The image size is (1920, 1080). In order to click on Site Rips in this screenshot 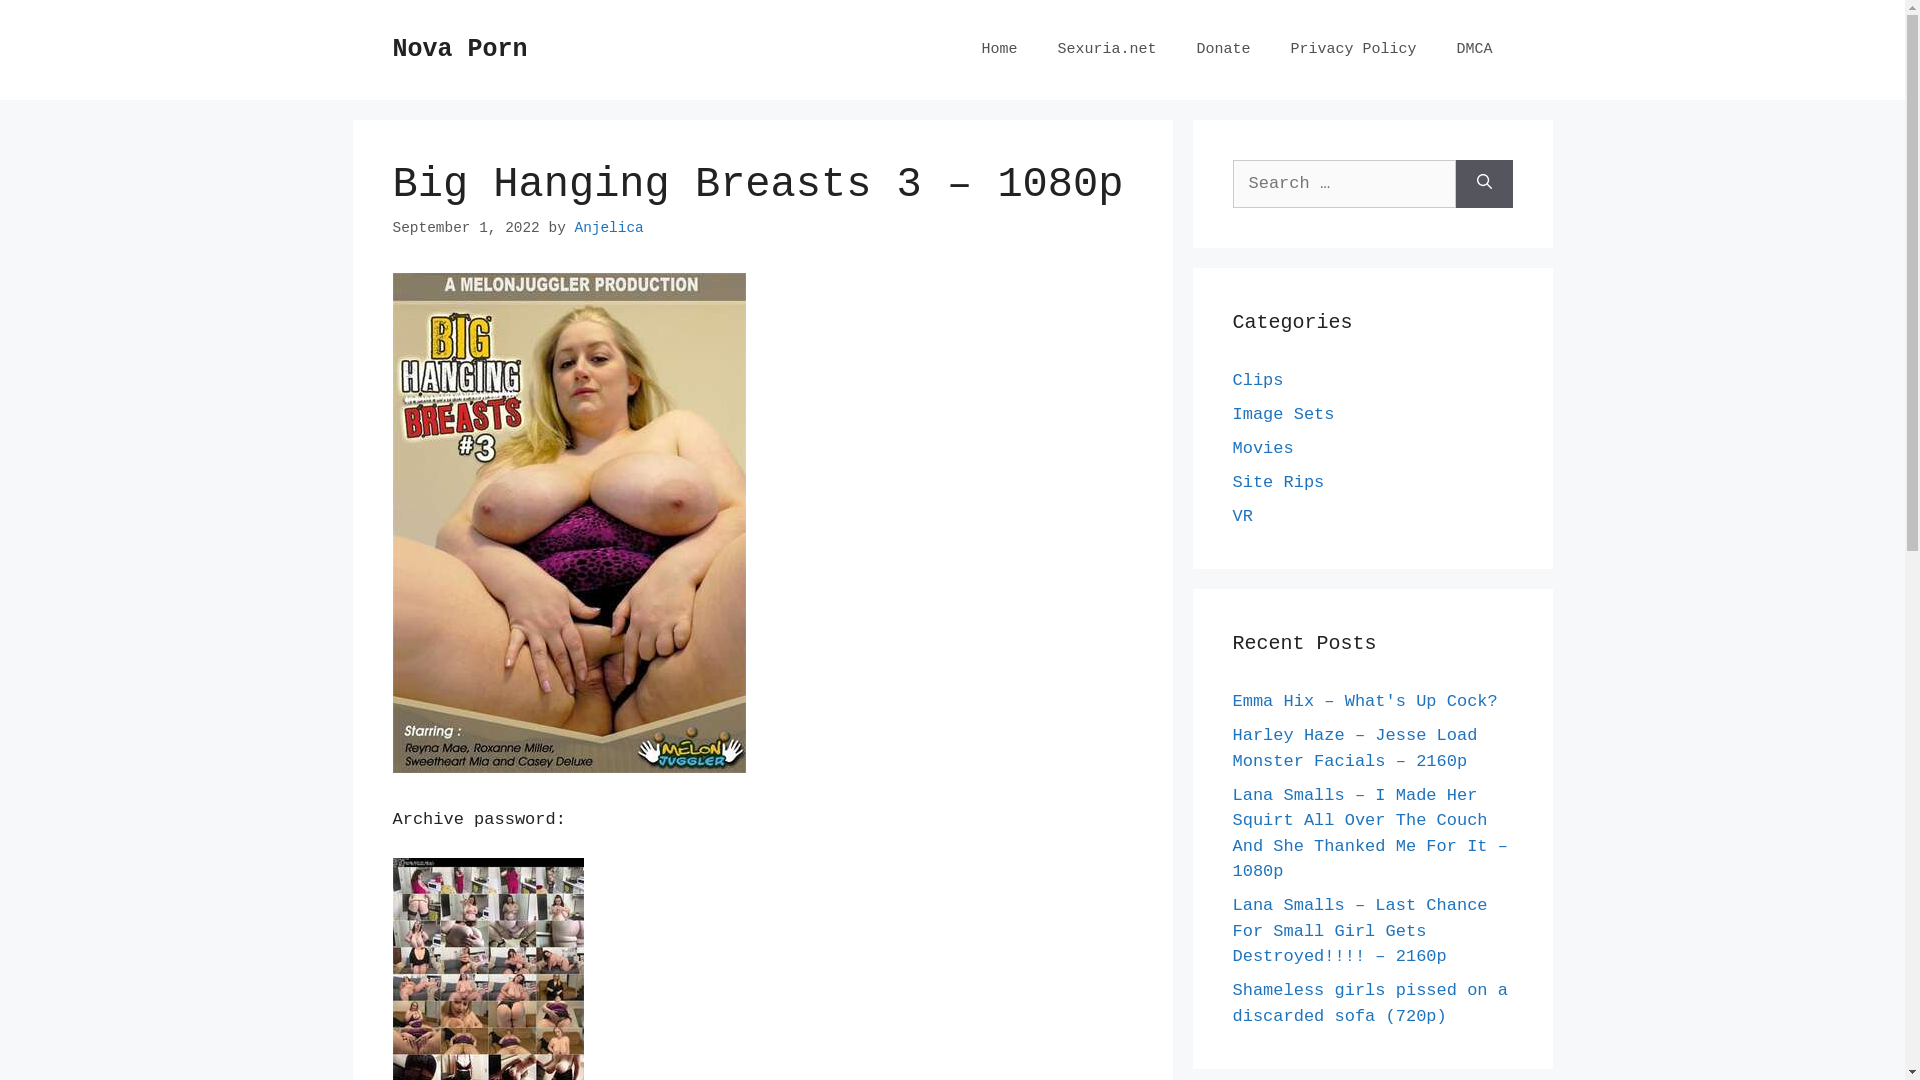, I will do `click(1278, 482)`.